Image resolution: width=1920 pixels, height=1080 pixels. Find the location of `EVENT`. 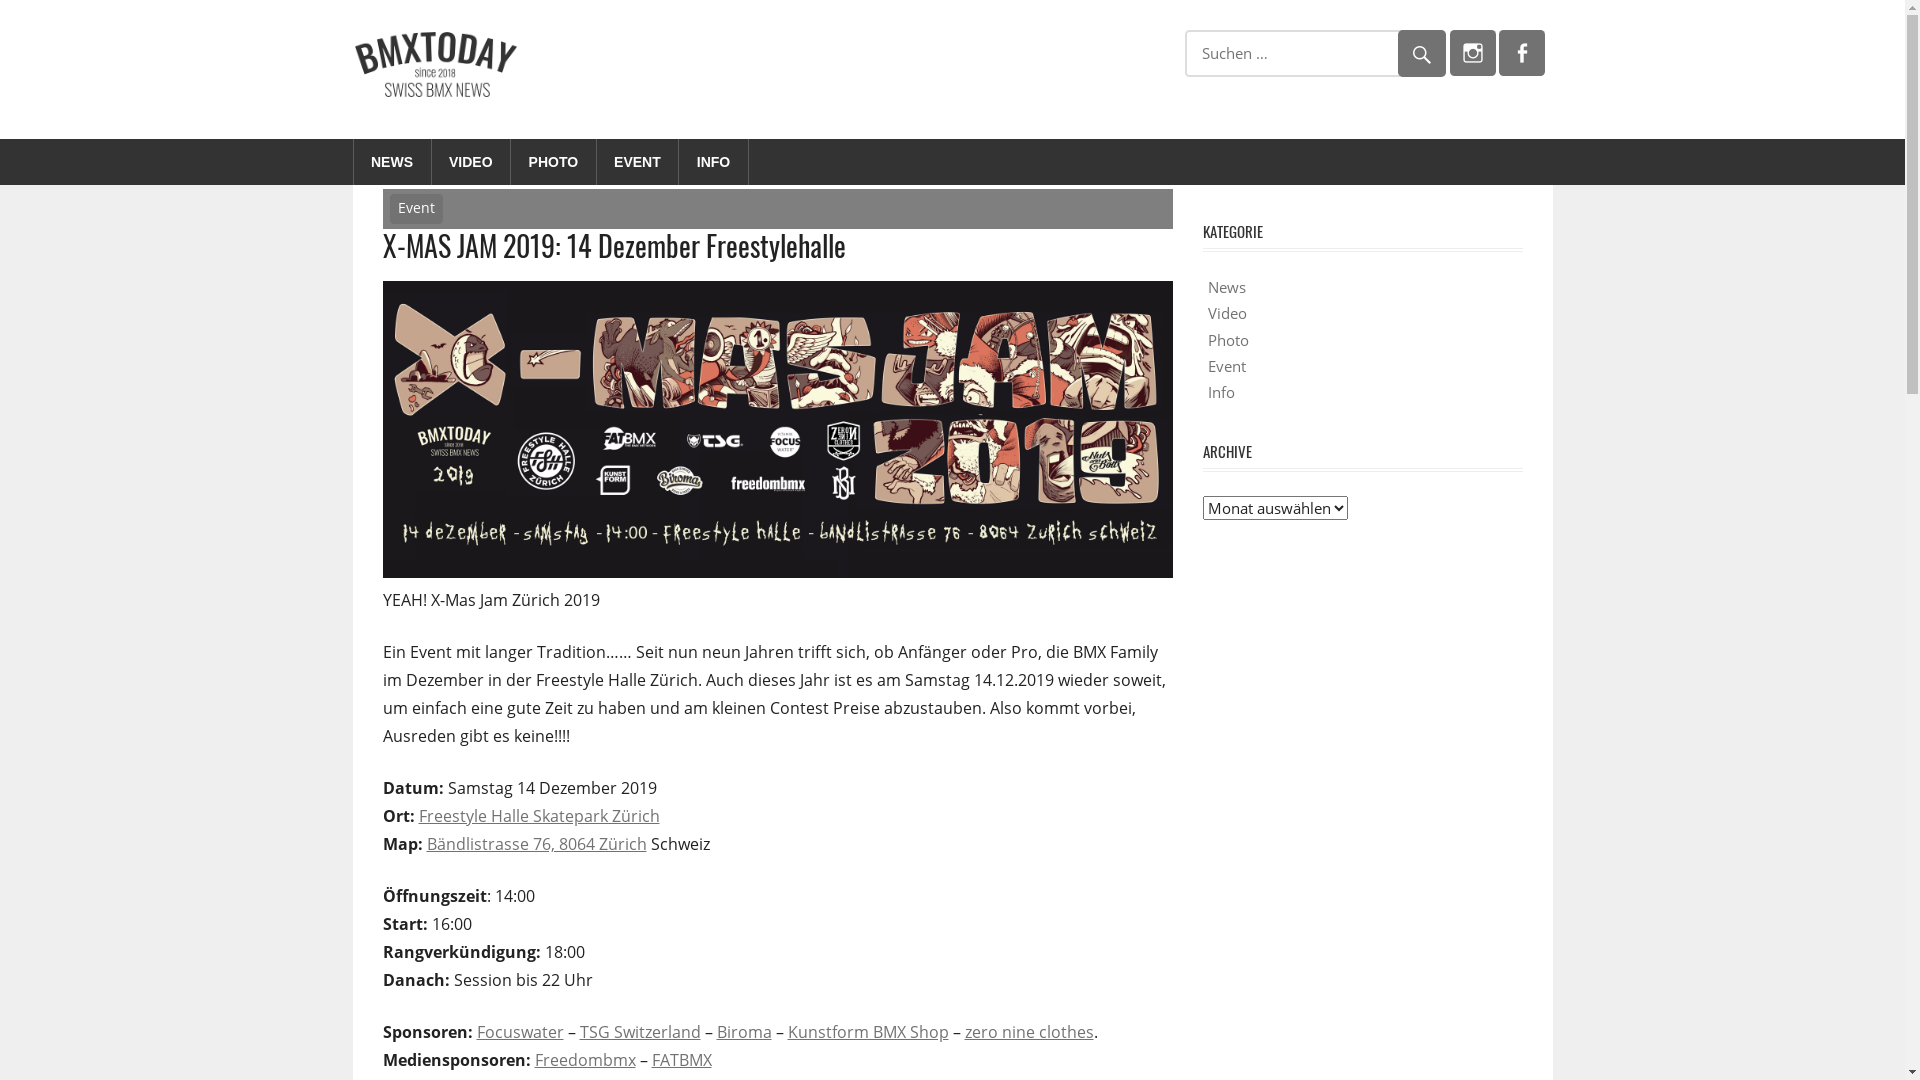

EVENT is located at coordinates (638, 162).